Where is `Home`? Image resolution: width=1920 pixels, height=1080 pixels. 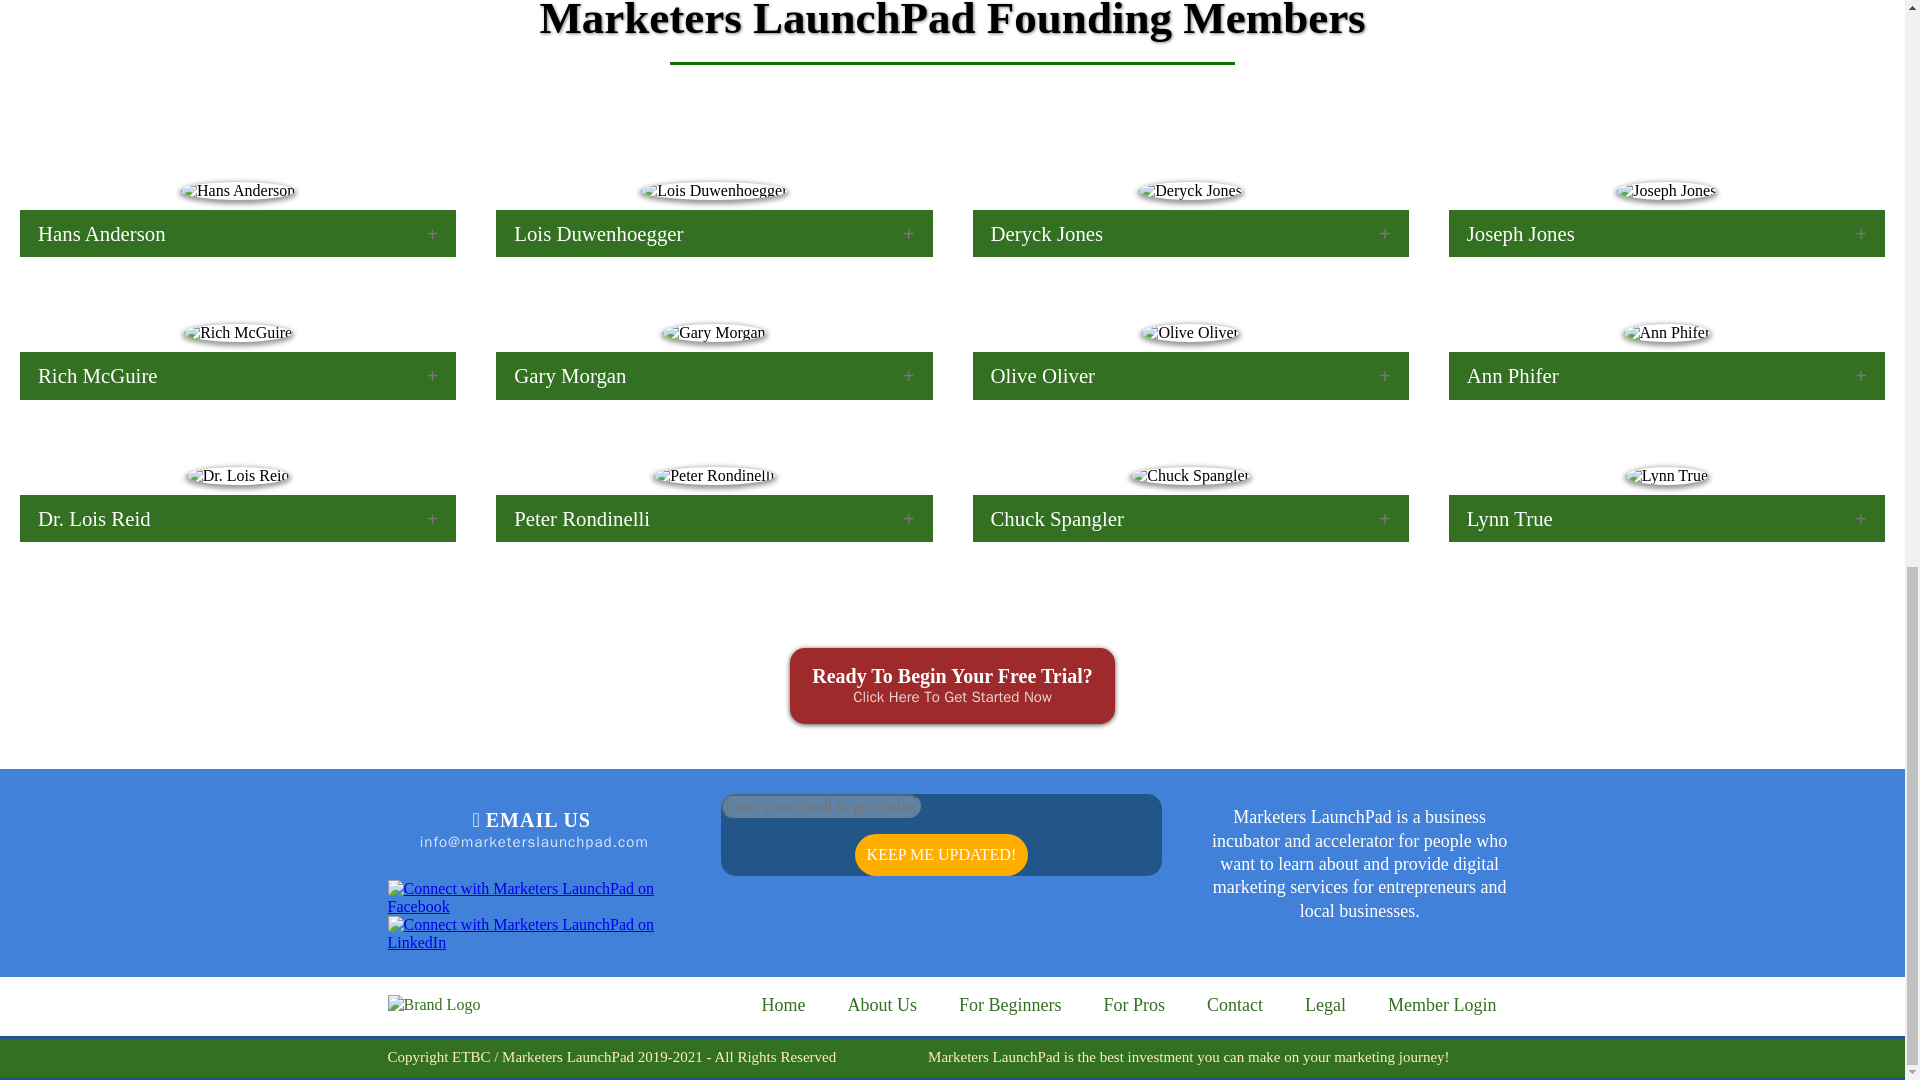
Home is located at coordinates (782, 1005).